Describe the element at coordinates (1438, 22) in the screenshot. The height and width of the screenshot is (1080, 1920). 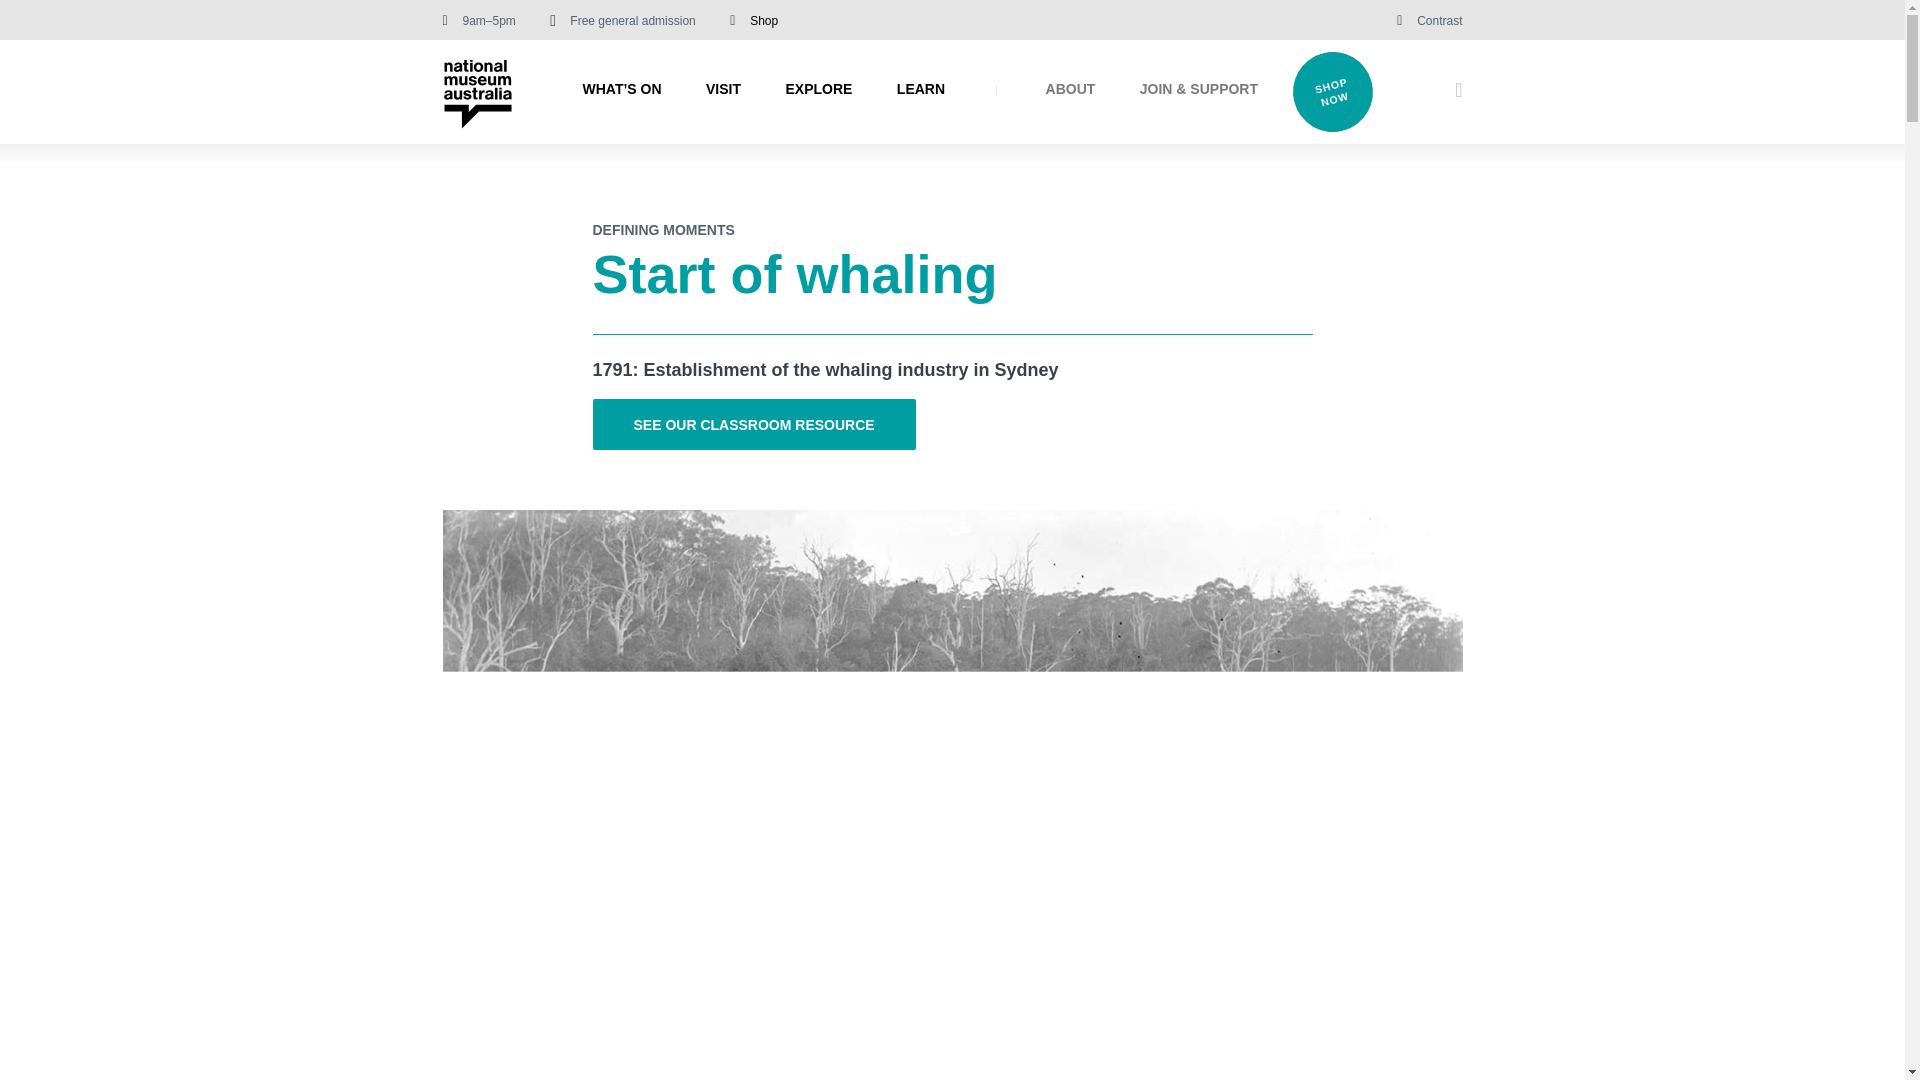
I see `Contrast` at that location.